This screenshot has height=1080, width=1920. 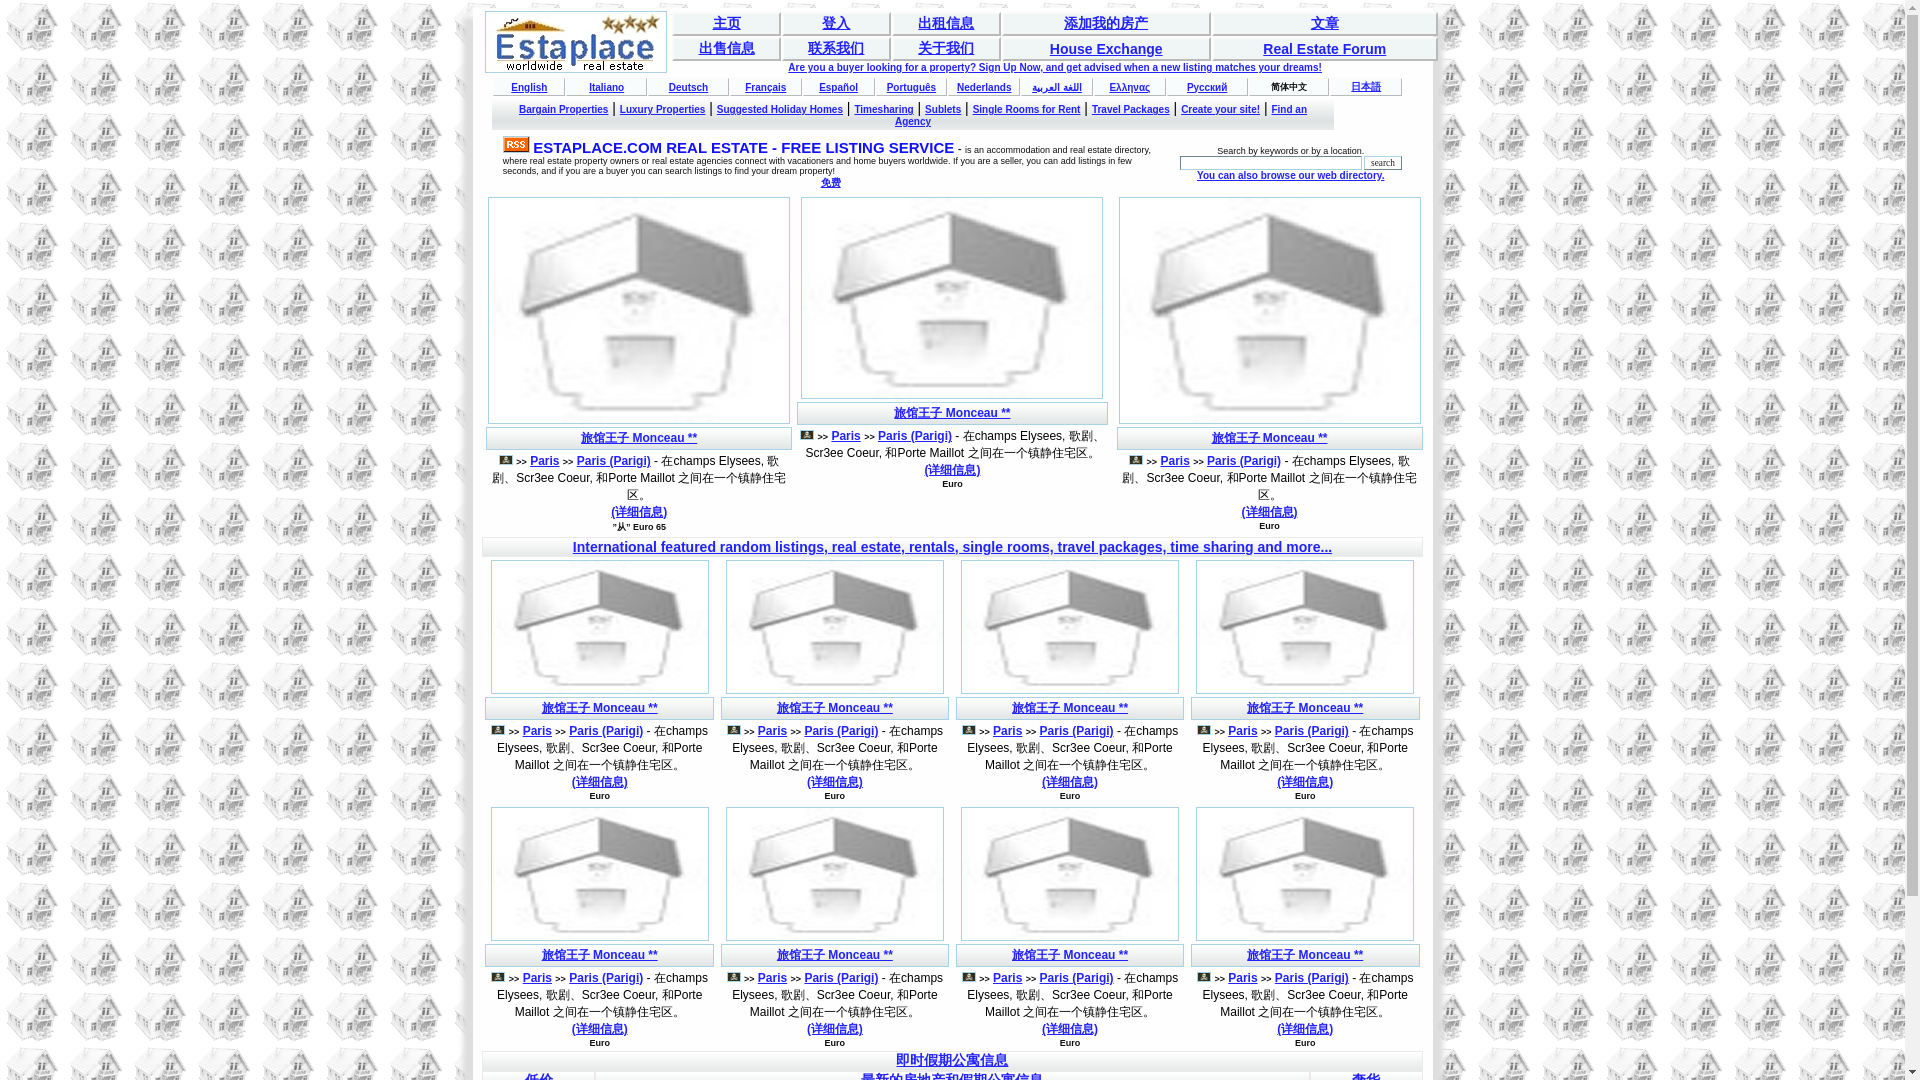 I want to click on Timesharing, so click(x=884, y=108).